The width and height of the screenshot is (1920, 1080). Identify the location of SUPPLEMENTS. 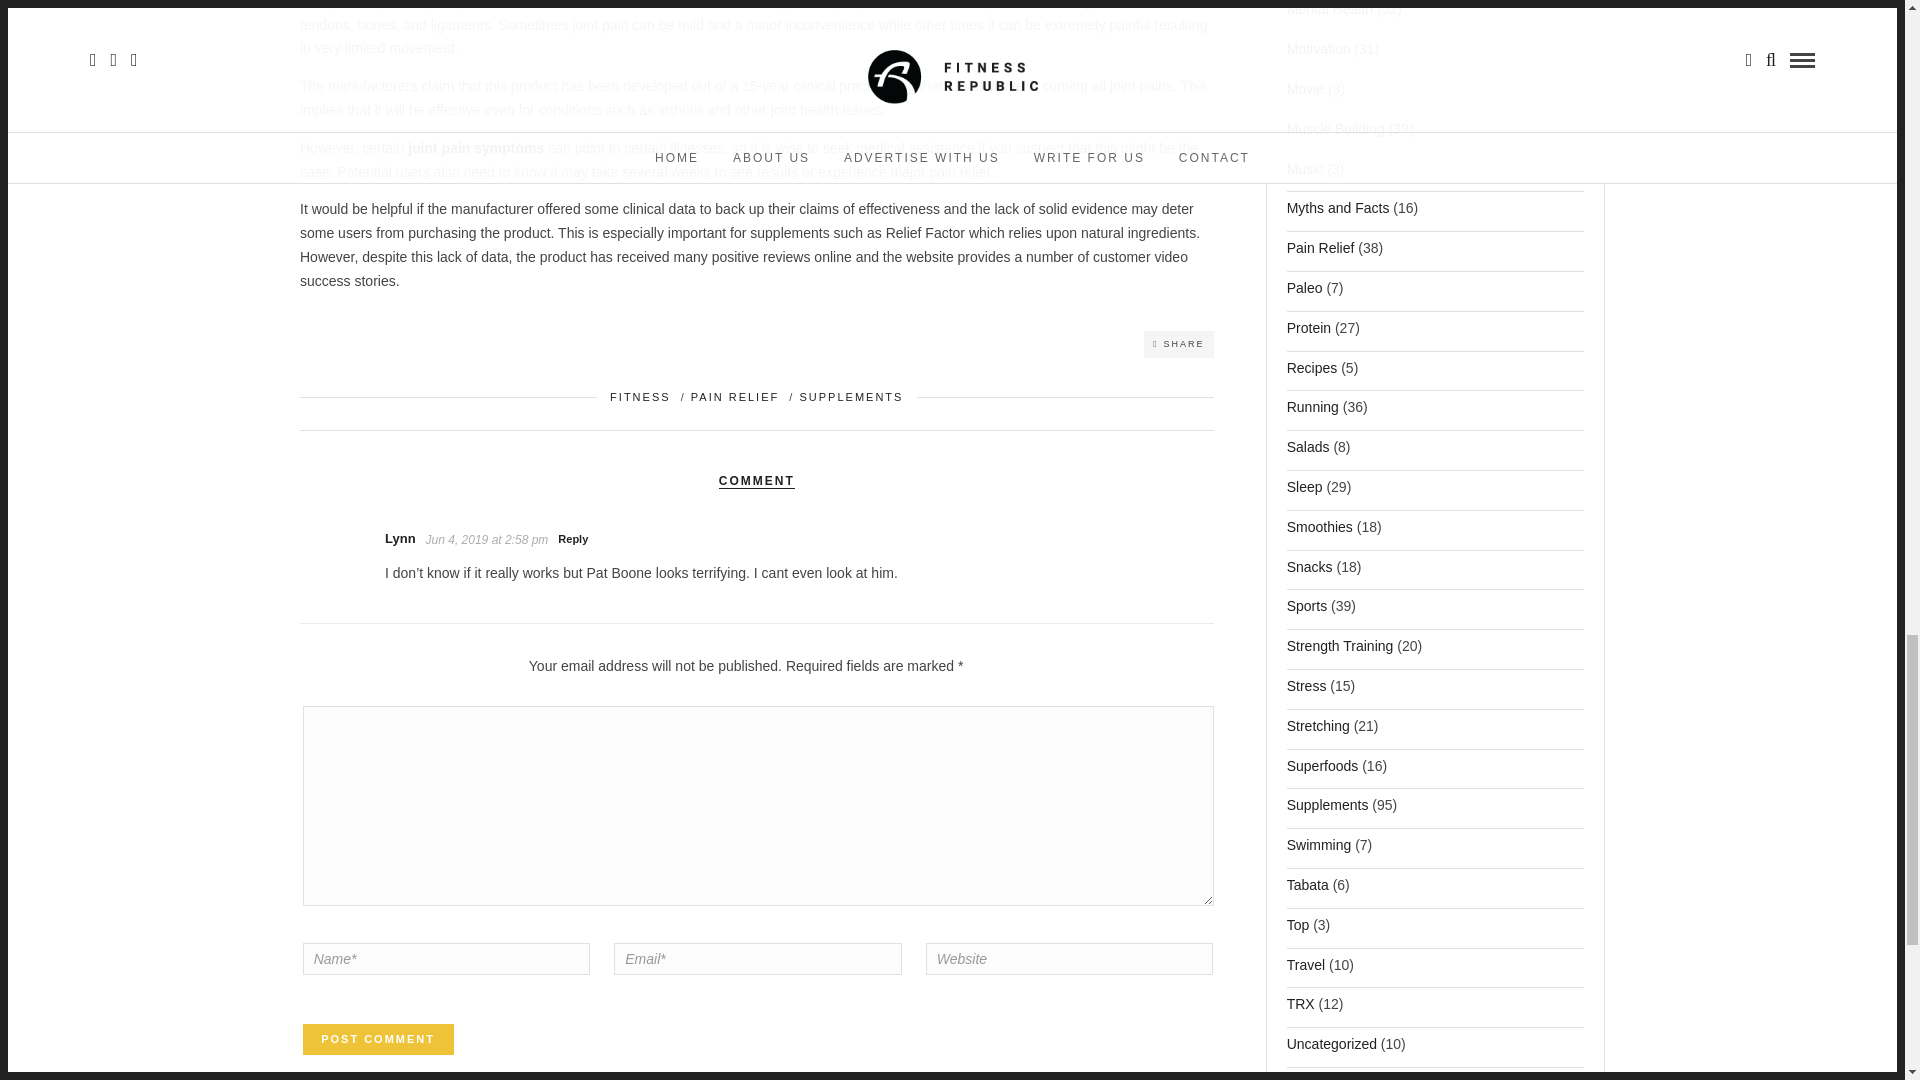
(850, 396).